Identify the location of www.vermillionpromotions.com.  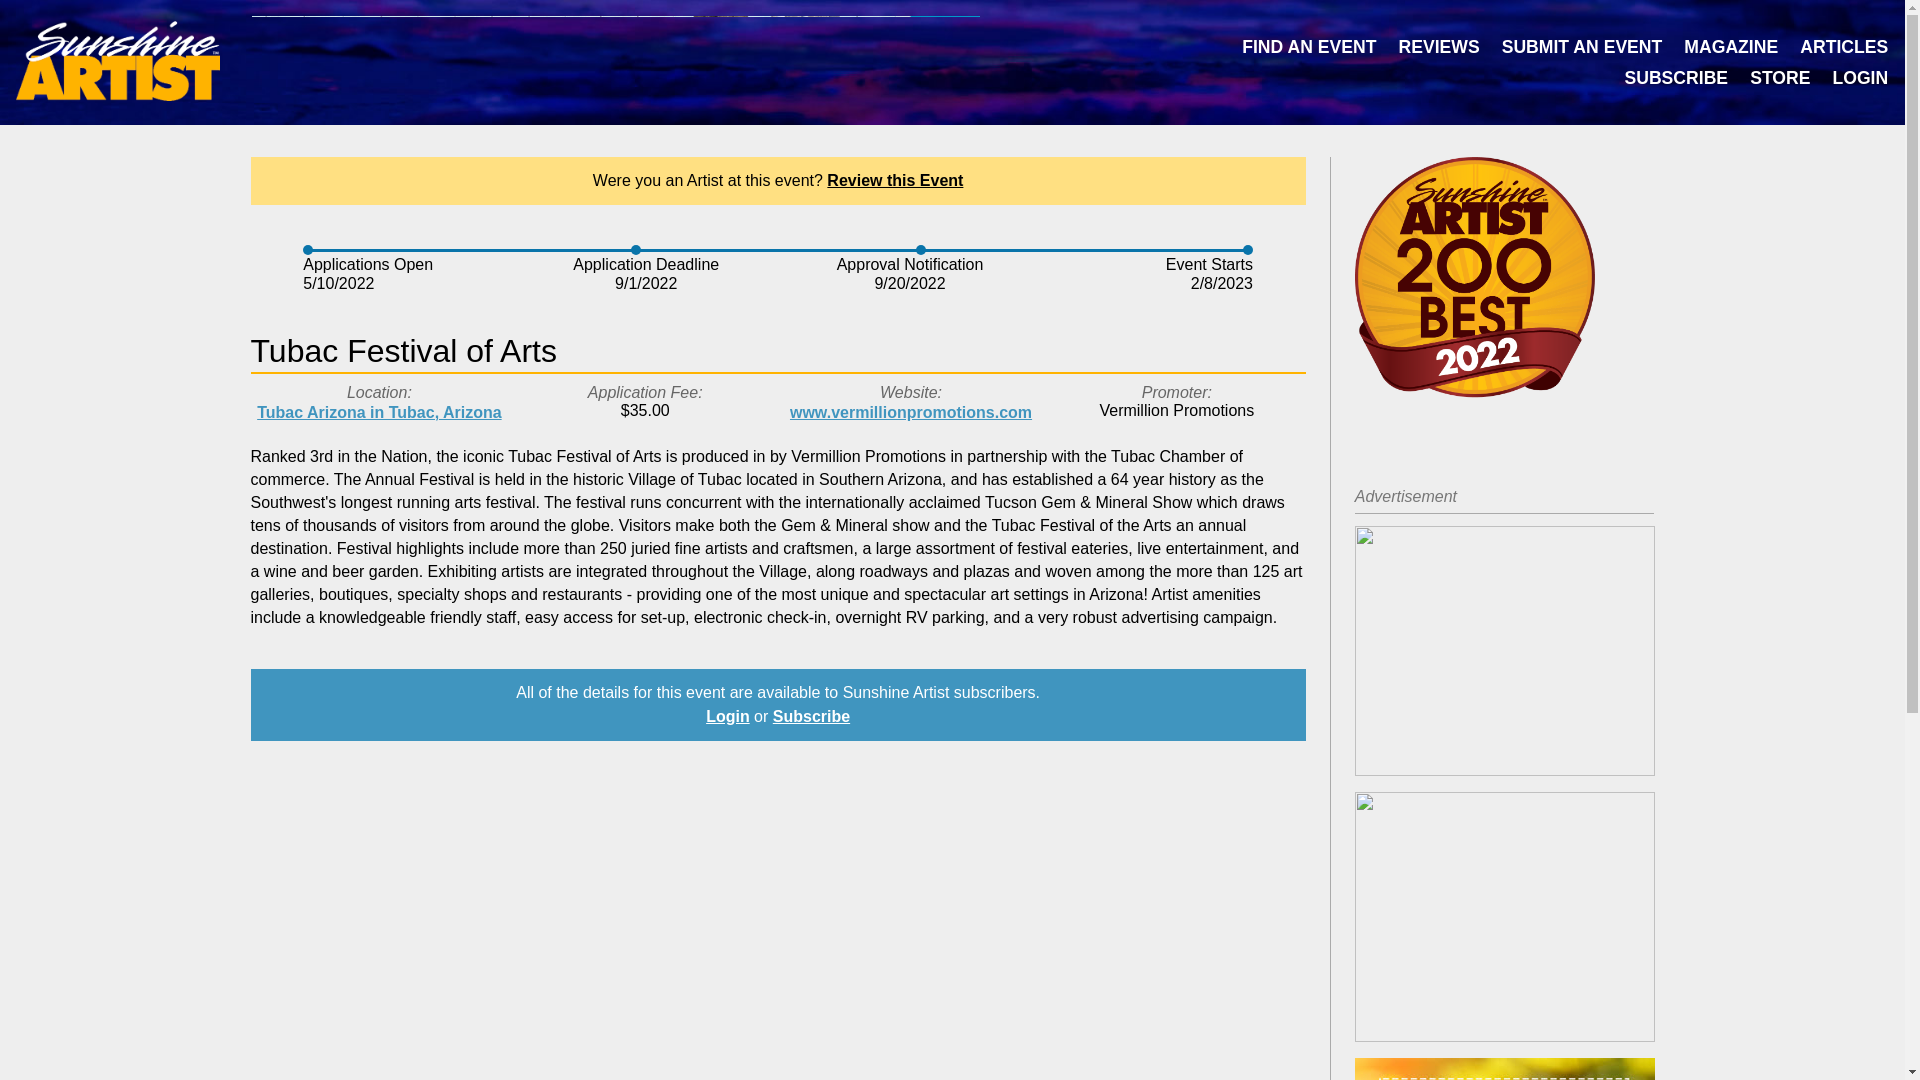
(910, 412).